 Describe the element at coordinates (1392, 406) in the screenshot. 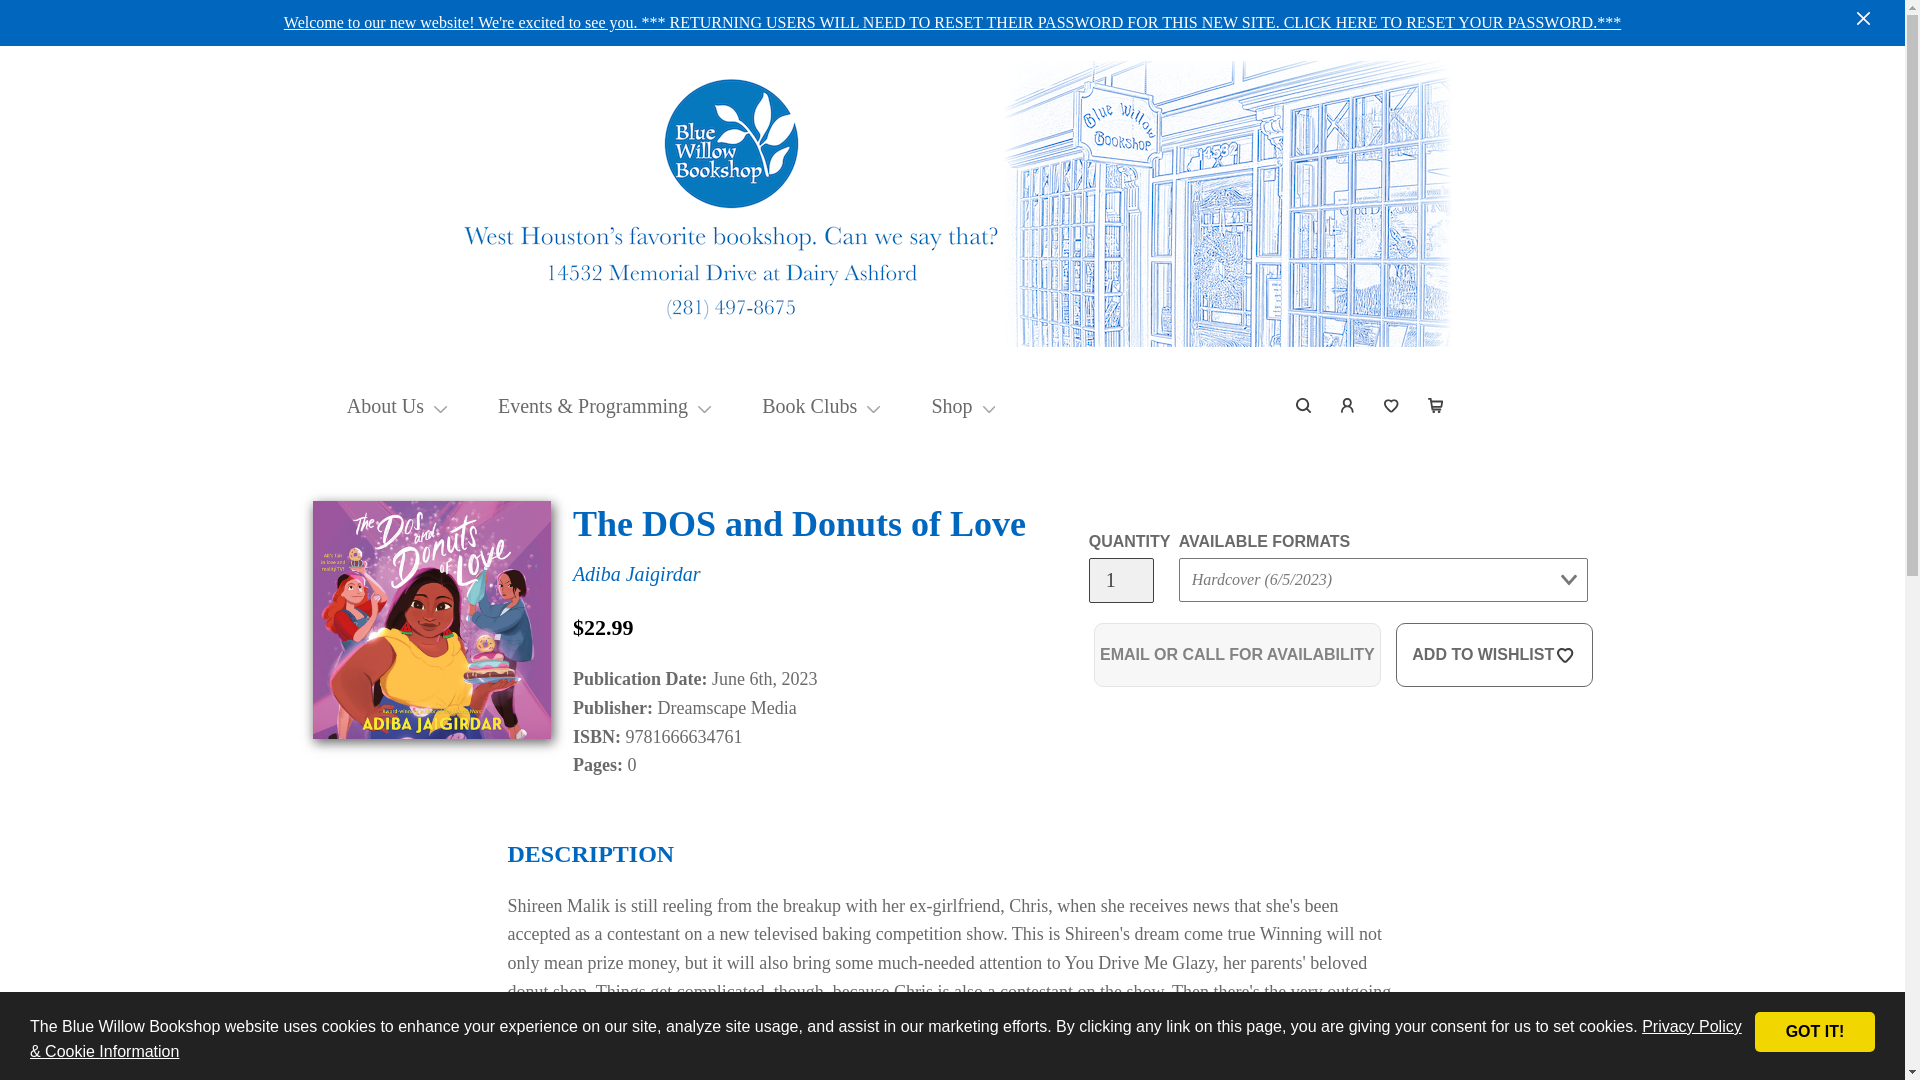

I see `Wishlist` at that location.